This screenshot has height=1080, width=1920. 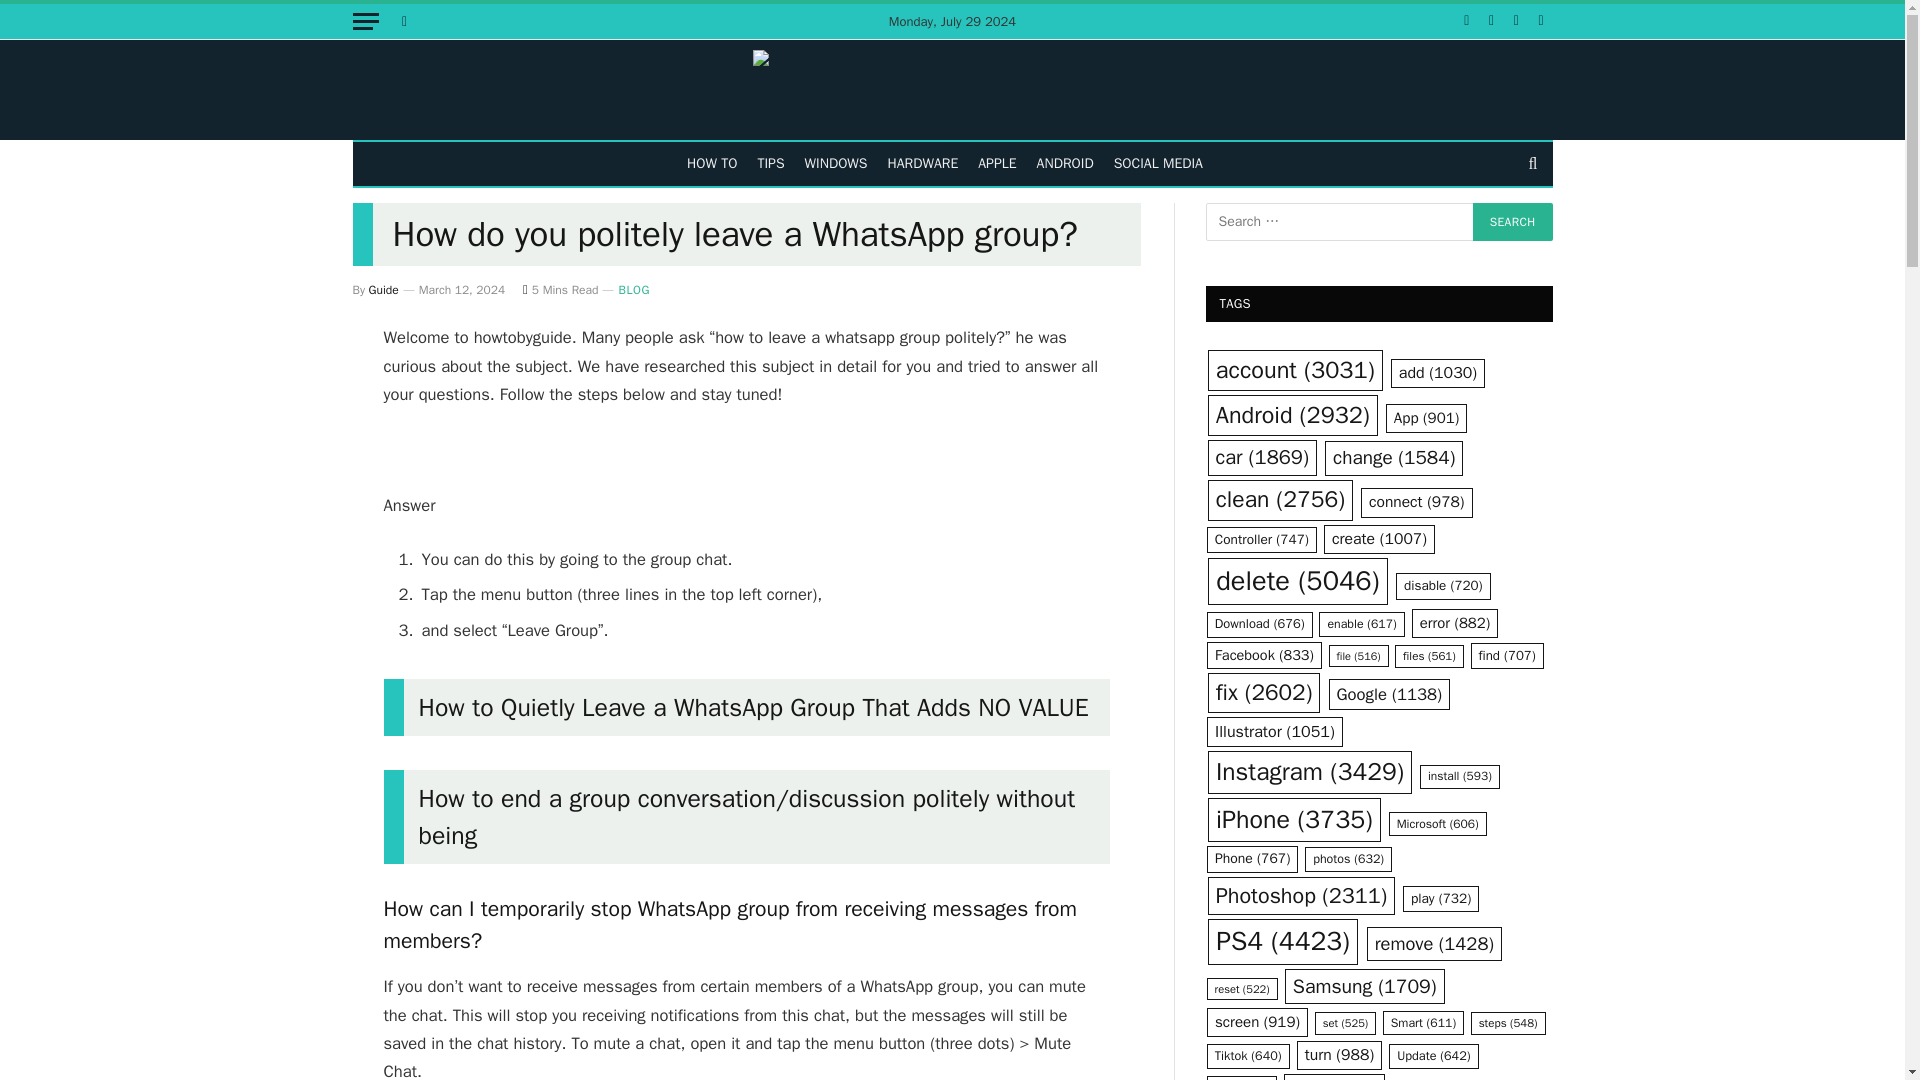 I want to click on HARDWARE, so click(x=923, y=163).